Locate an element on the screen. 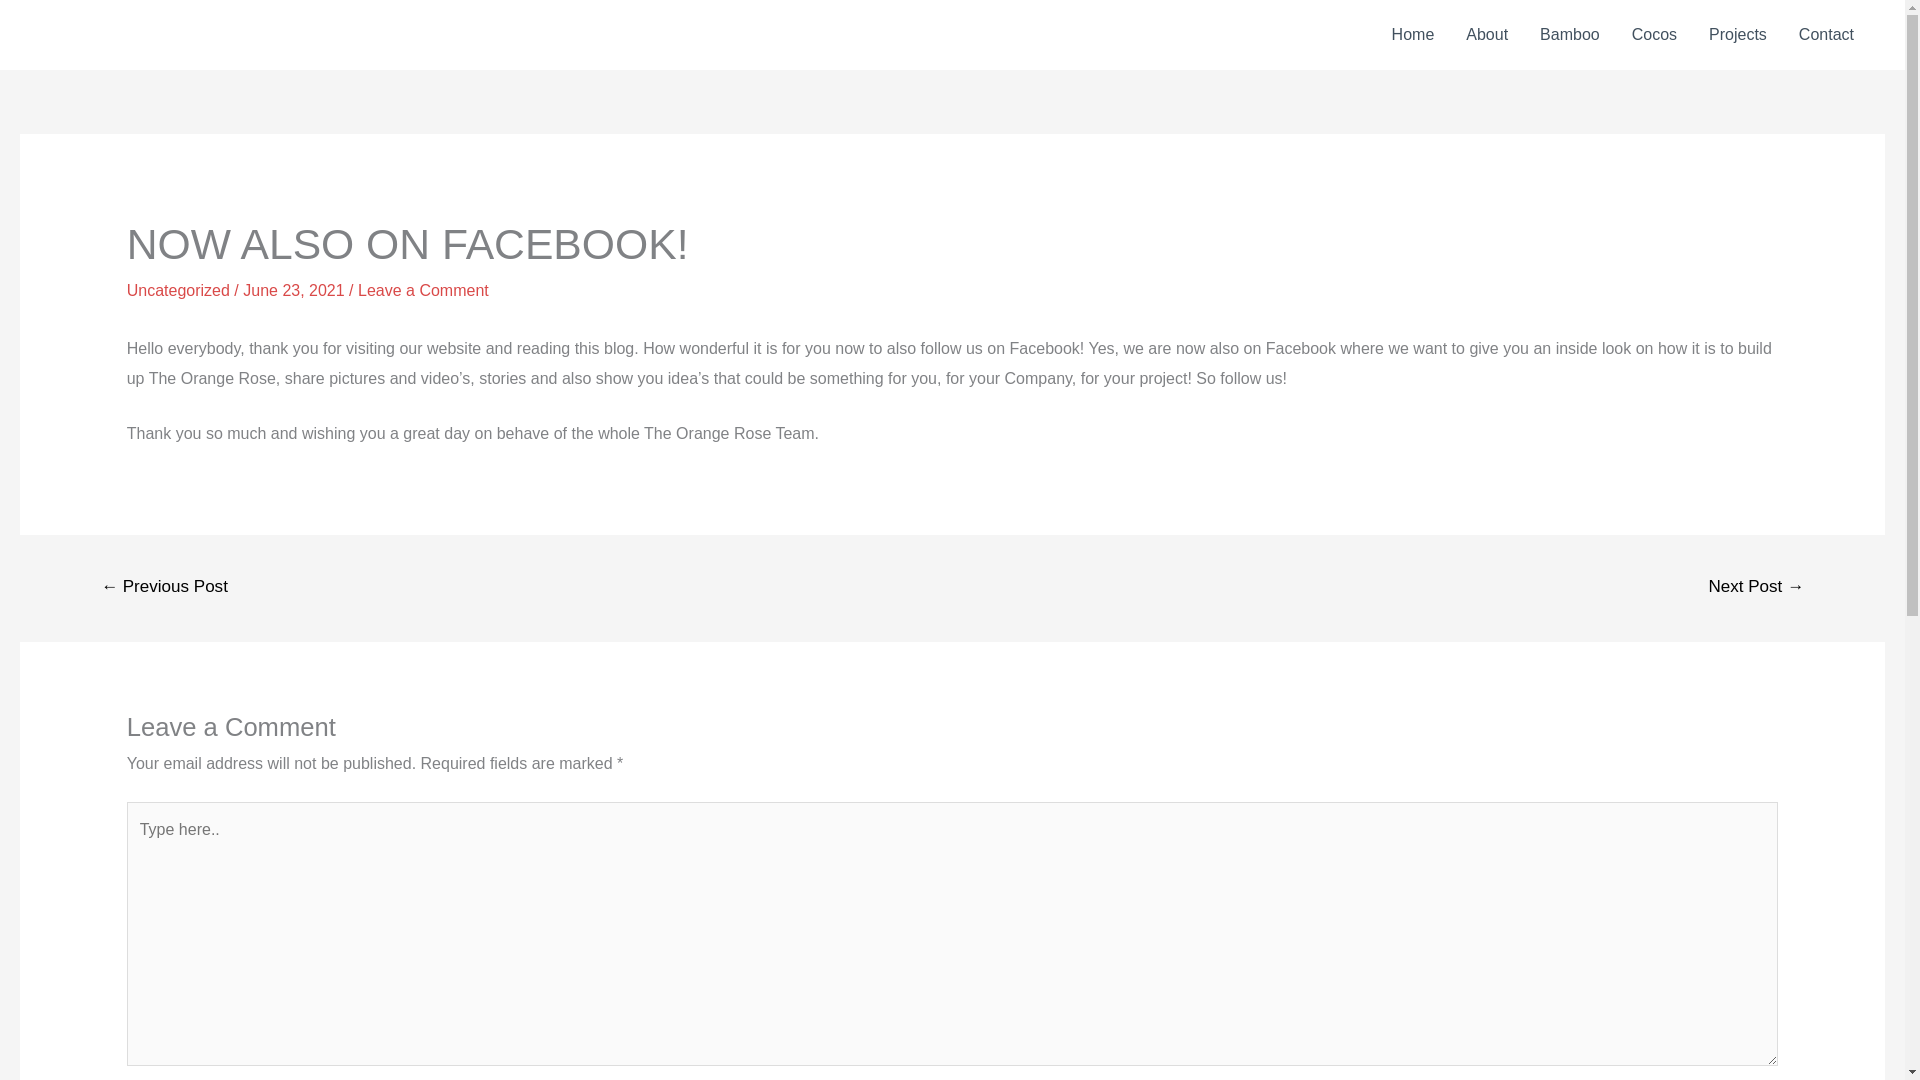 This screenshot has height=1080, width=1920. Home is located at coordinates (1414, 35).